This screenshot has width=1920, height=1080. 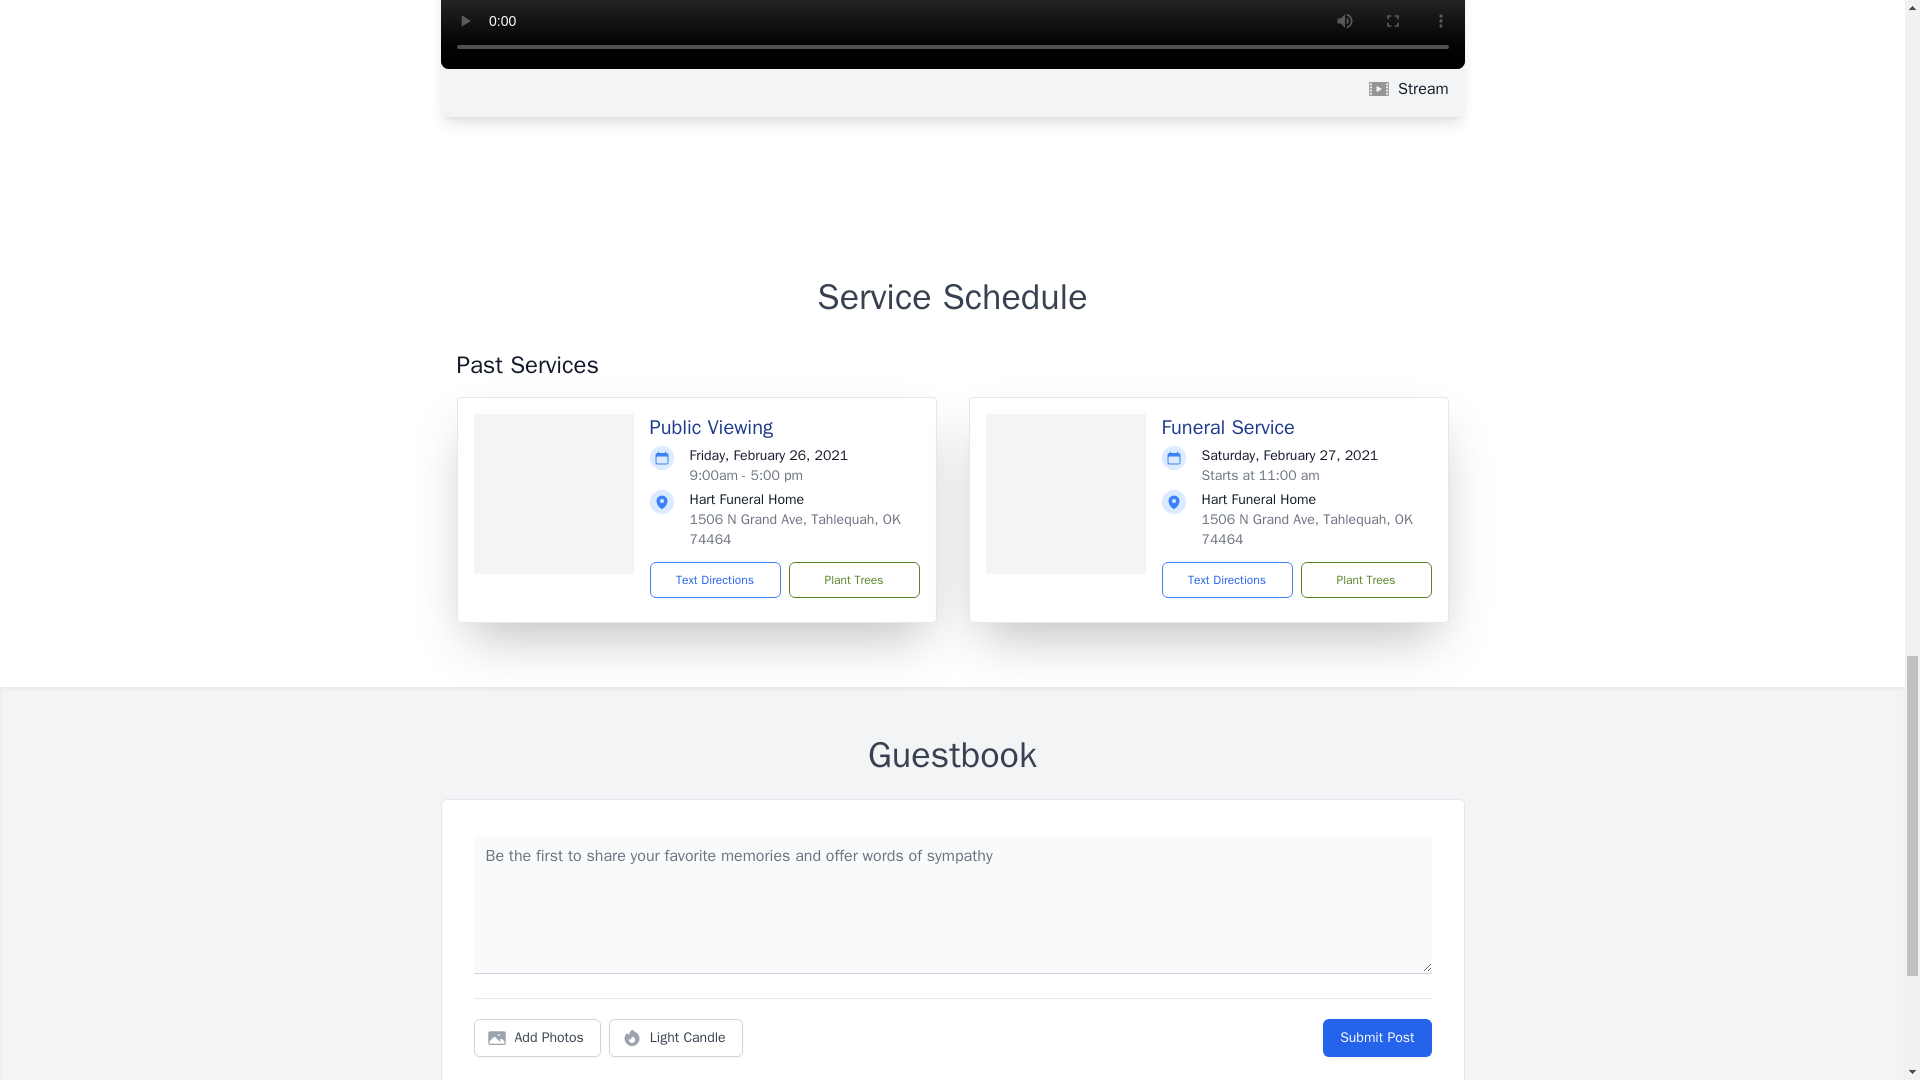 What do you see at coordinates (716, 580) in the screenshot?
I see `Text Directions` at bounding box center [716, 580].